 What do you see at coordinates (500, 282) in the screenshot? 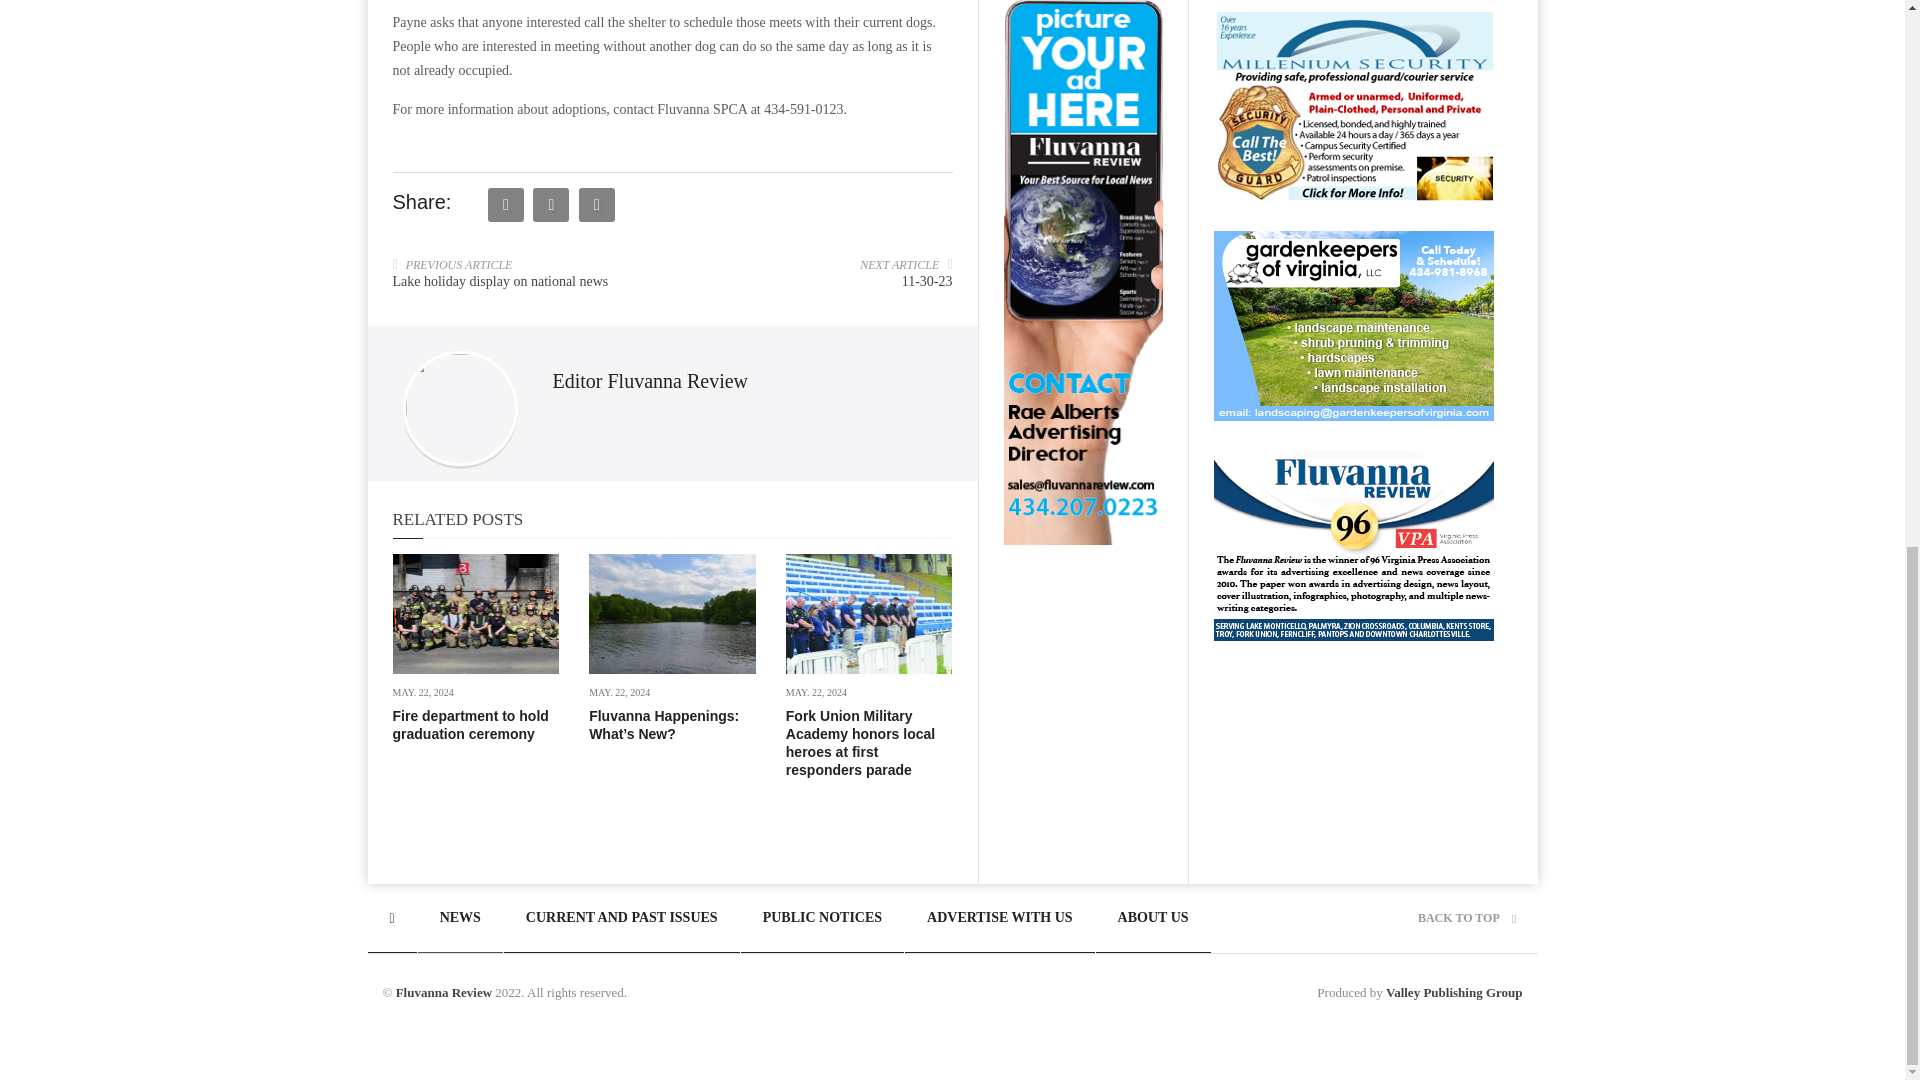
I see `Lake holiday display on national news` at bounding box center [500, 282].